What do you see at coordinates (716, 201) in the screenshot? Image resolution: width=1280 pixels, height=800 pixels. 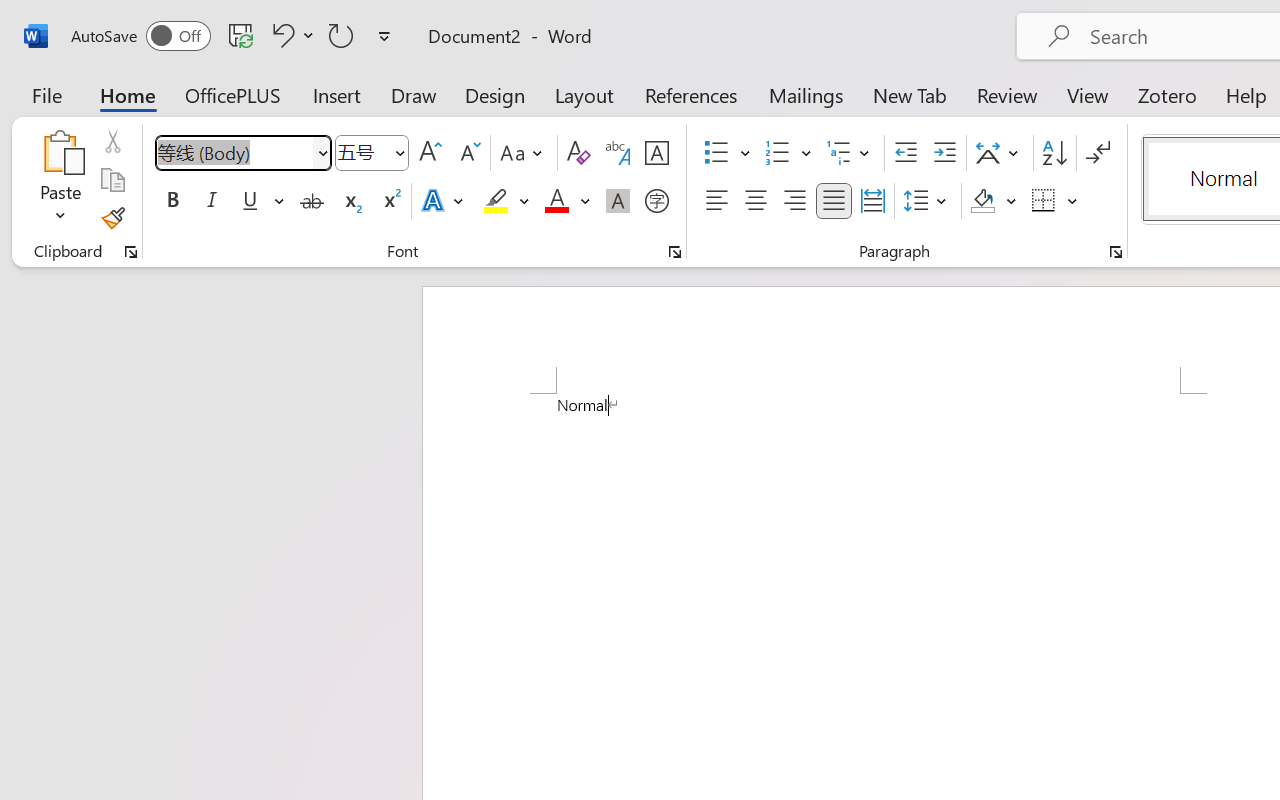 I see `Align Left` at bounding box center [716, 201].